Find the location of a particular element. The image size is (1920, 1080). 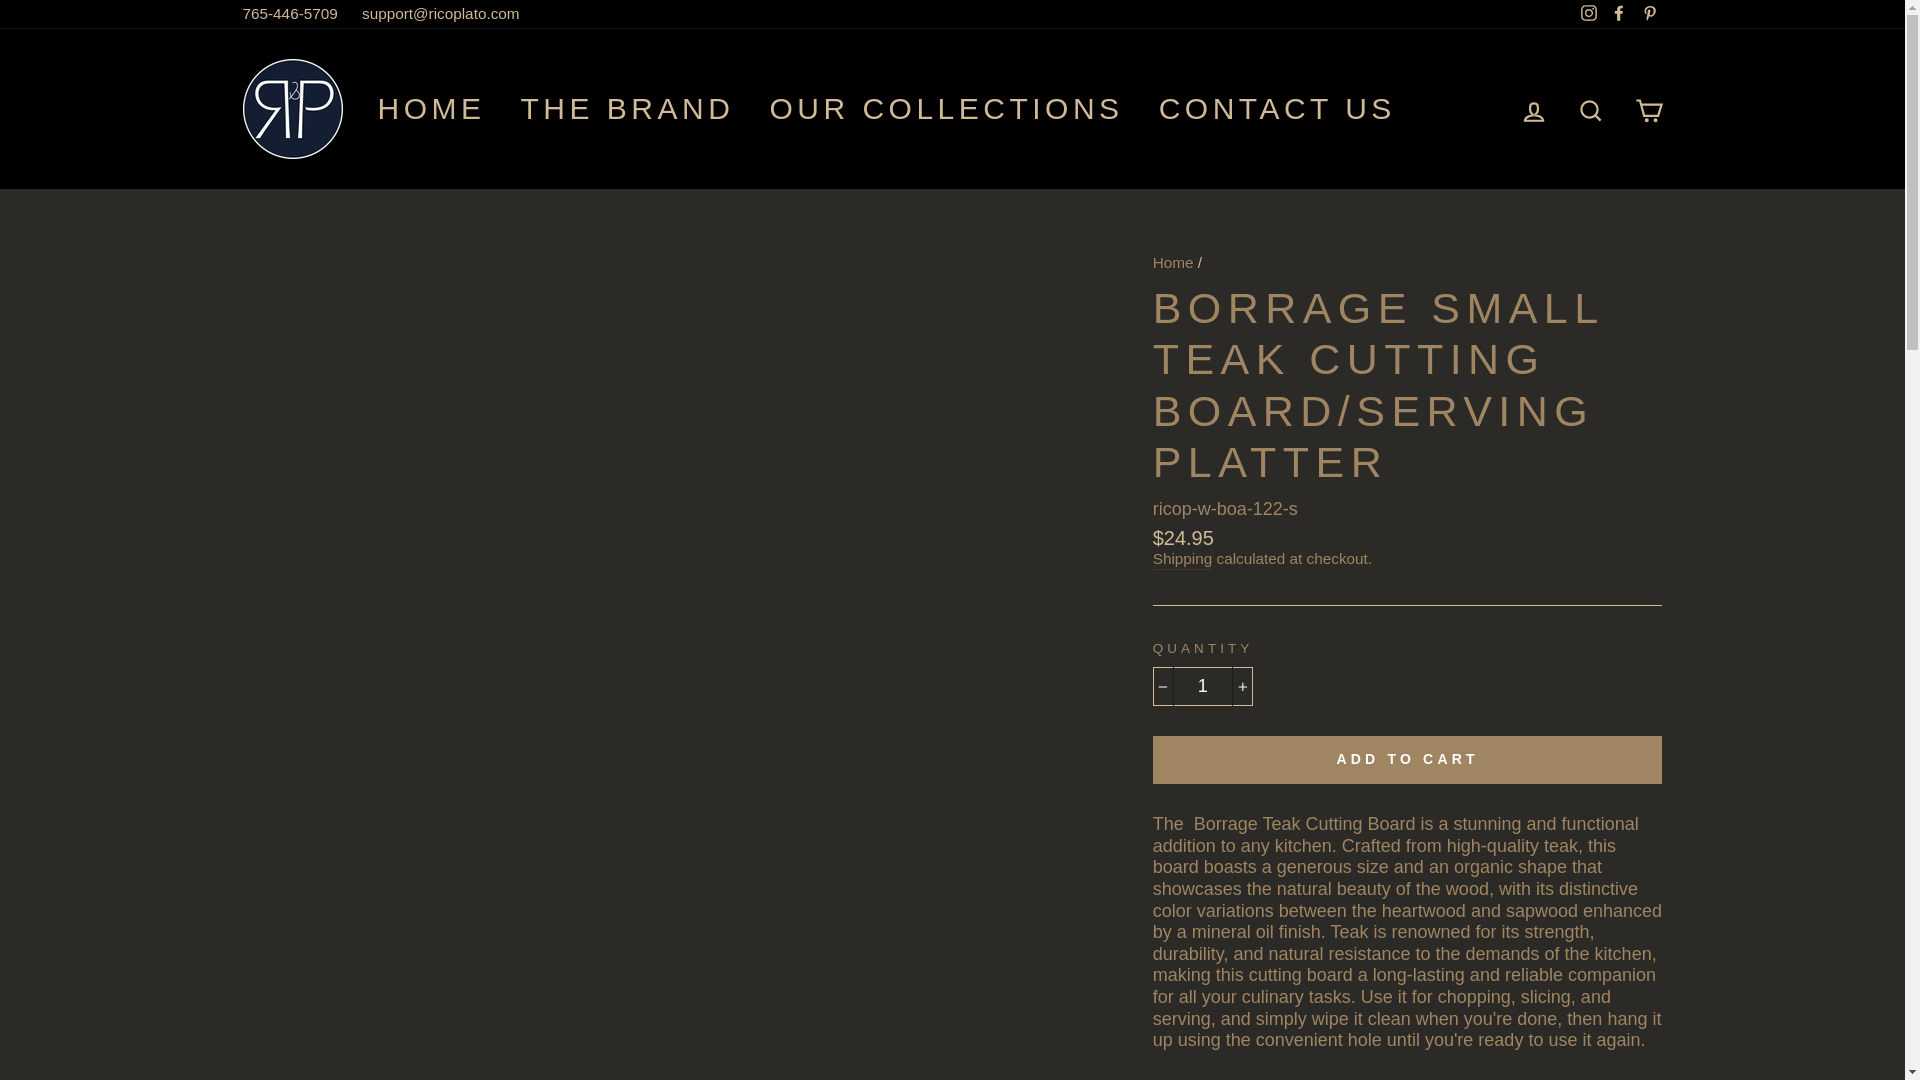

765-446-5709 is located at coordinates (290, 14).